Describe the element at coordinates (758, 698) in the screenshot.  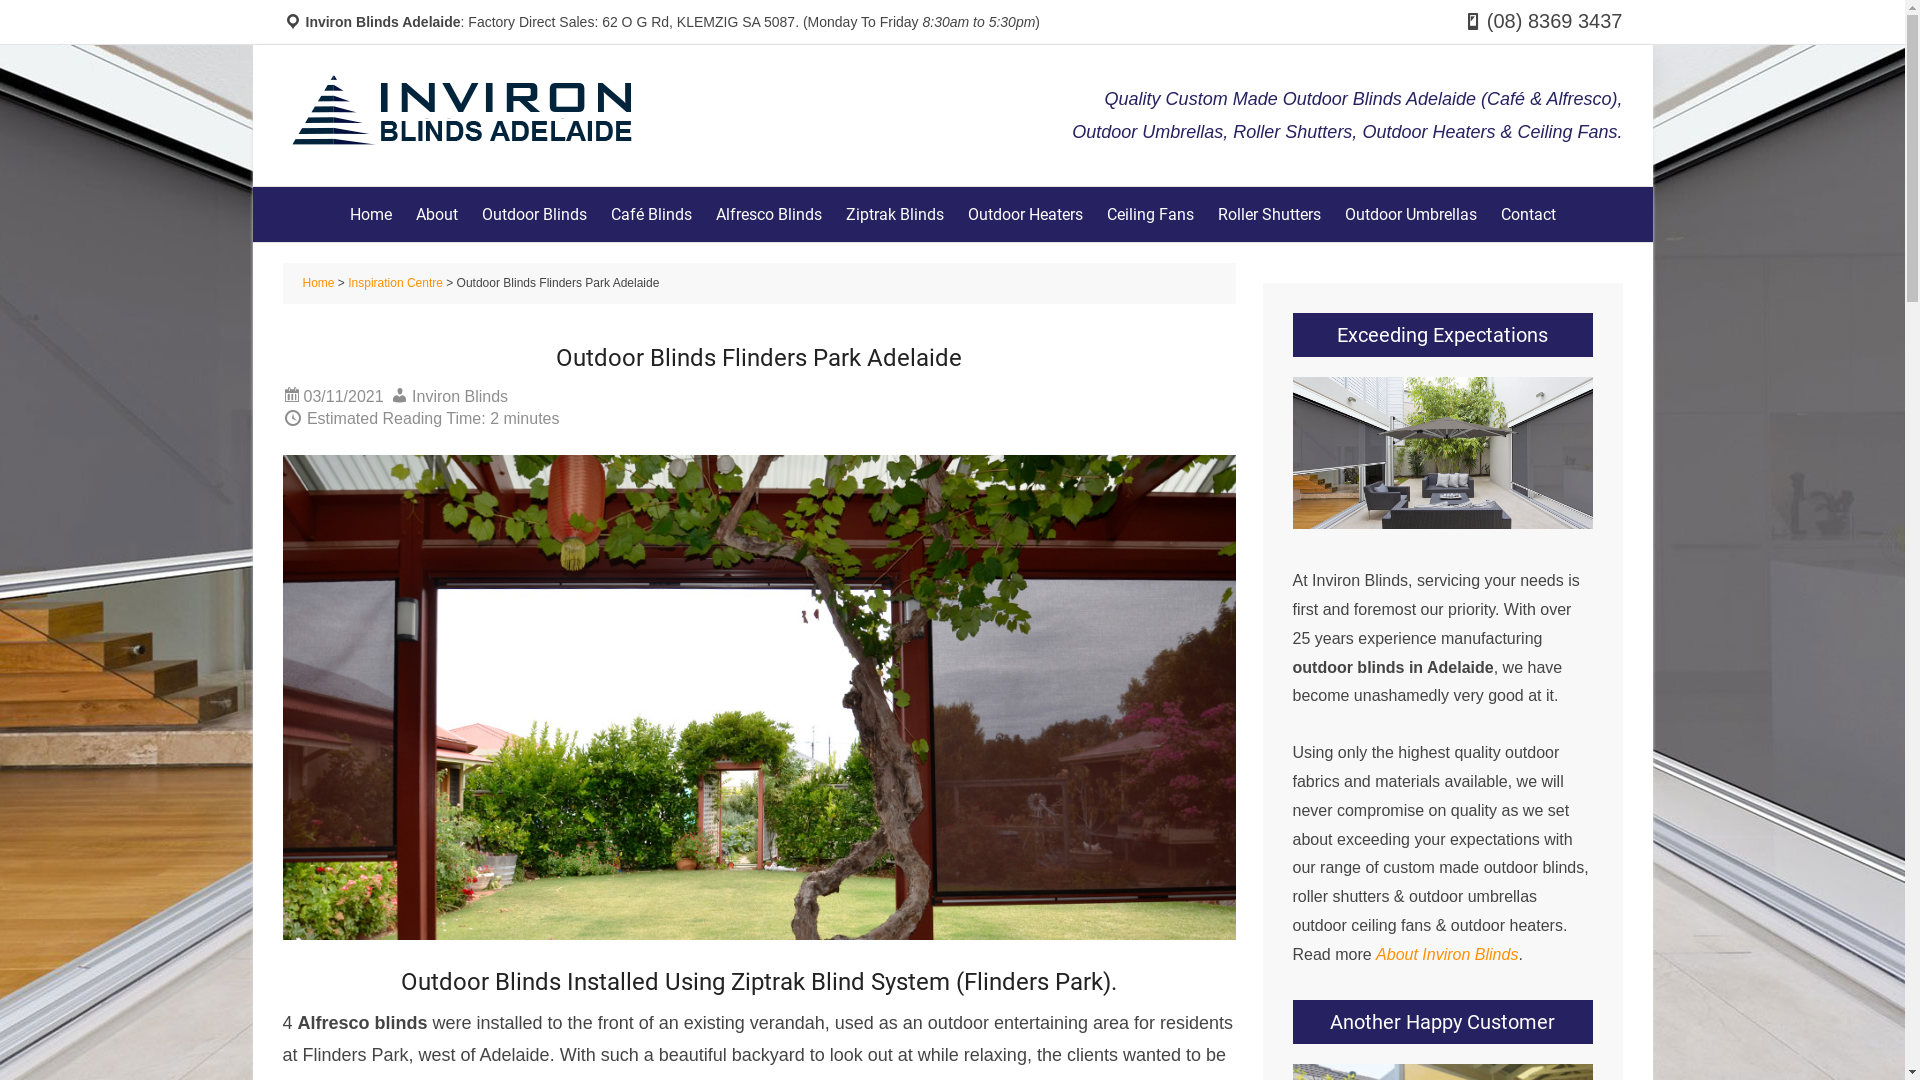
I see `Outdoor Blinds Adelaide | Alfresco Blinds Flinders Park` at that location.